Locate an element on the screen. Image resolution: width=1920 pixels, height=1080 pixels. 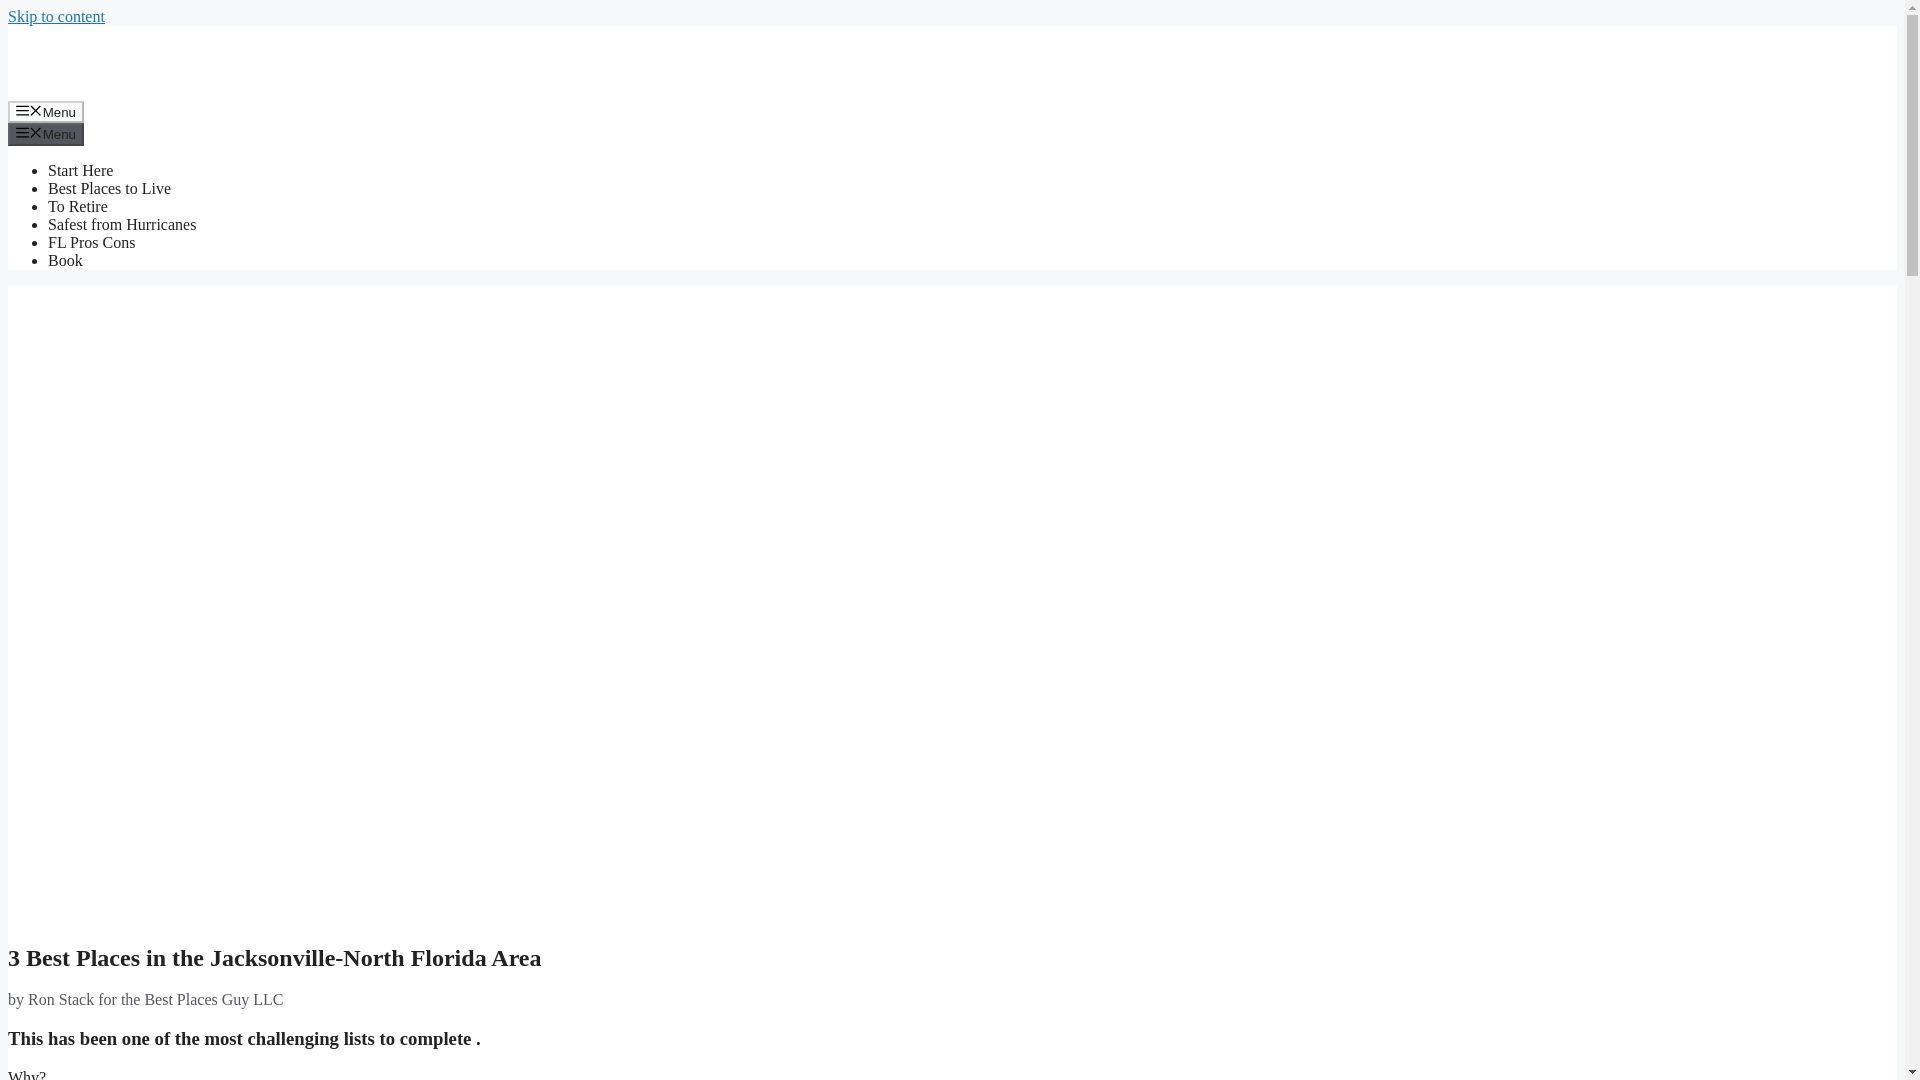
Menu is located at coordinates (46, 134).